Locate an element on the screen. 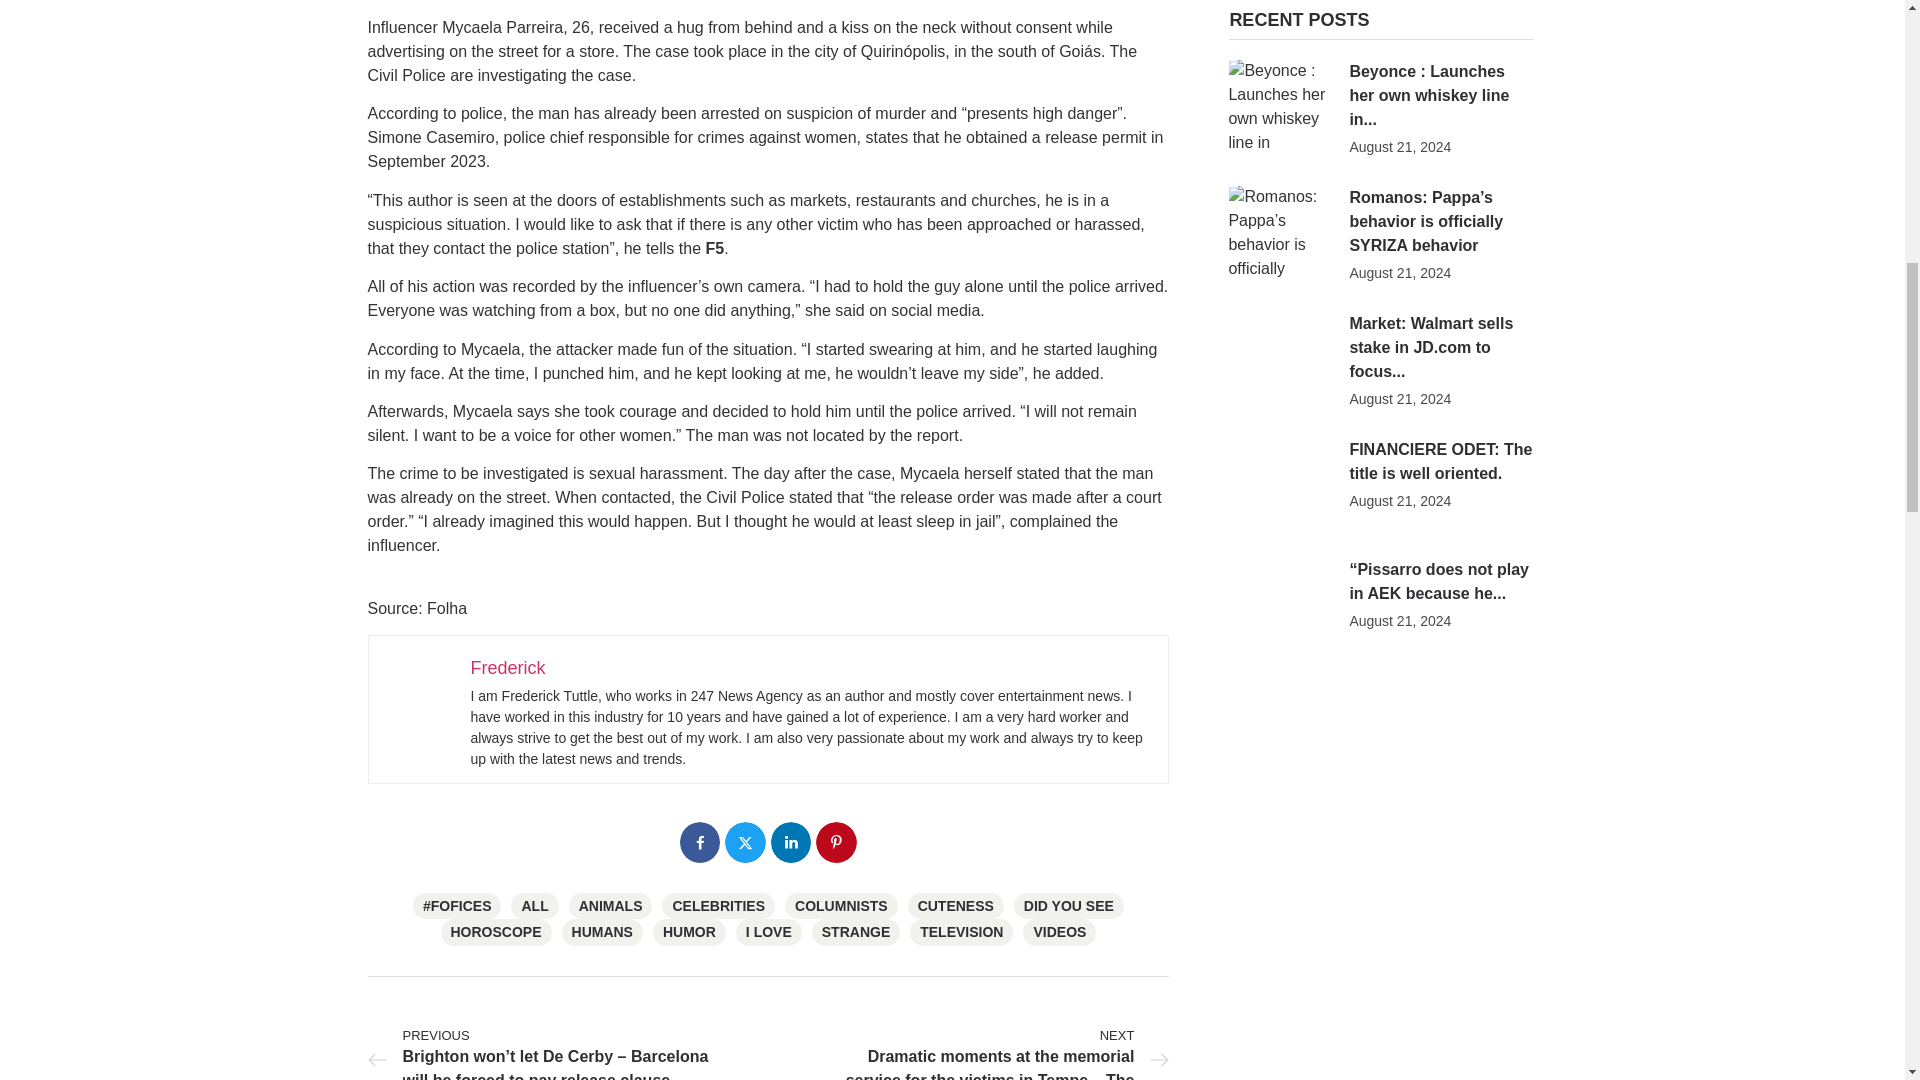 Image resolution: width=1920 pixels, height=1080 pixels. ALL is located at coordinates (534, 906).